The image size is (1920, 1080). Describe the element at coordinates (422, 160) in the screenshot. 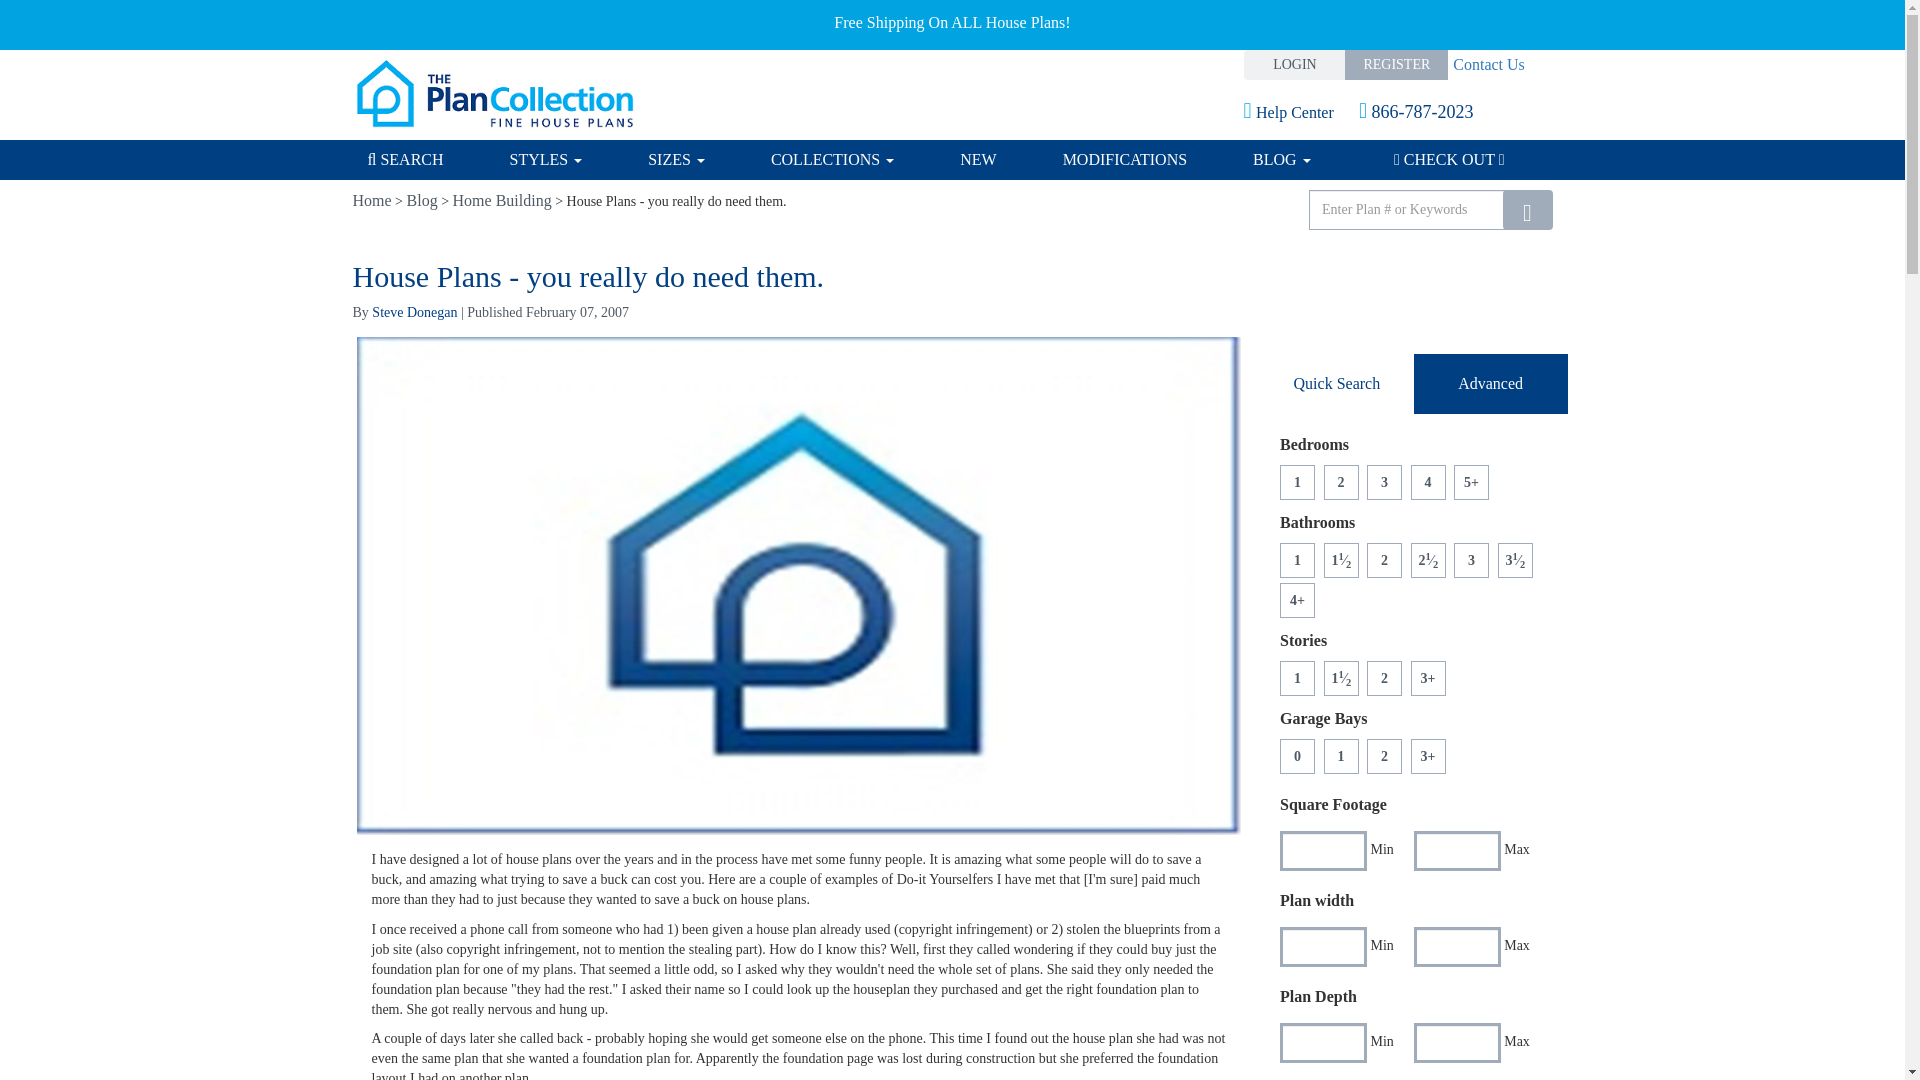

I see `SEARCH` at that location.